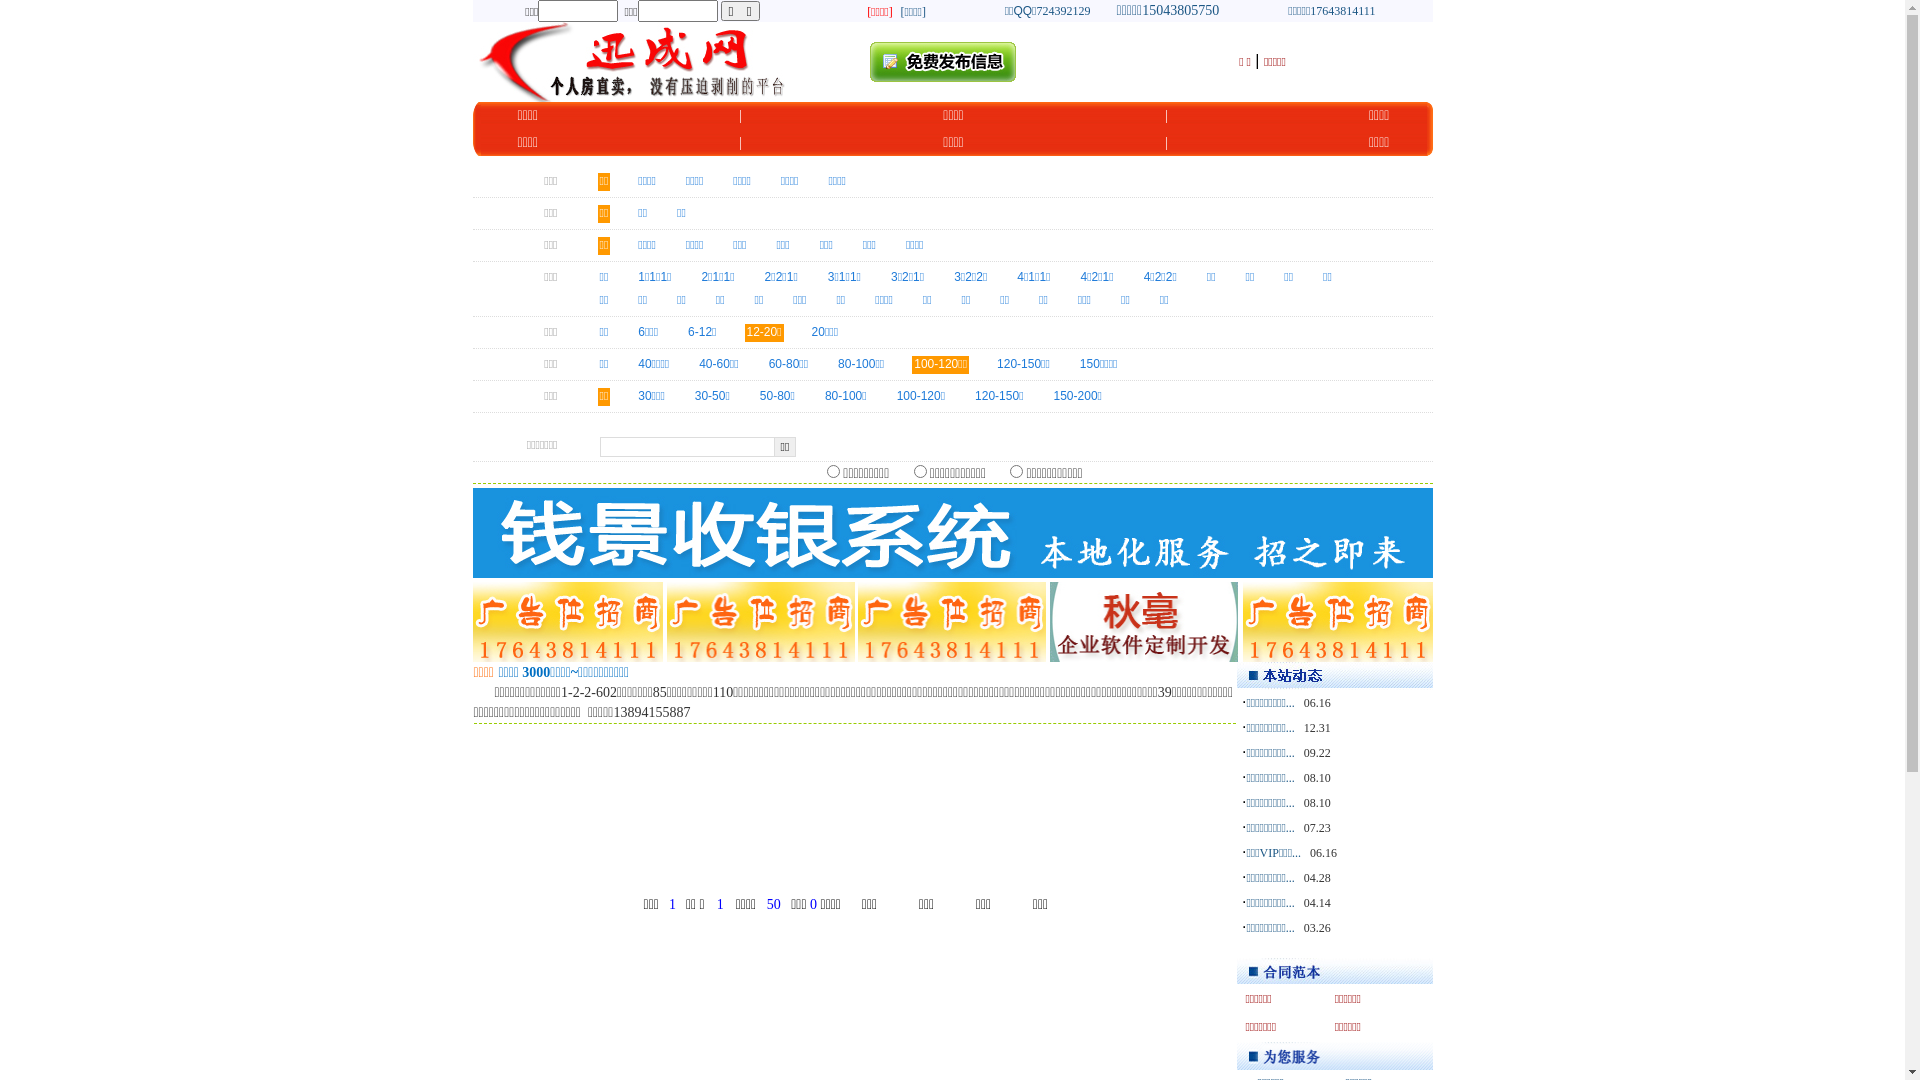 This screenshot has height=1080, width=1920. I want to click on cb_f2, so click(834, 472).